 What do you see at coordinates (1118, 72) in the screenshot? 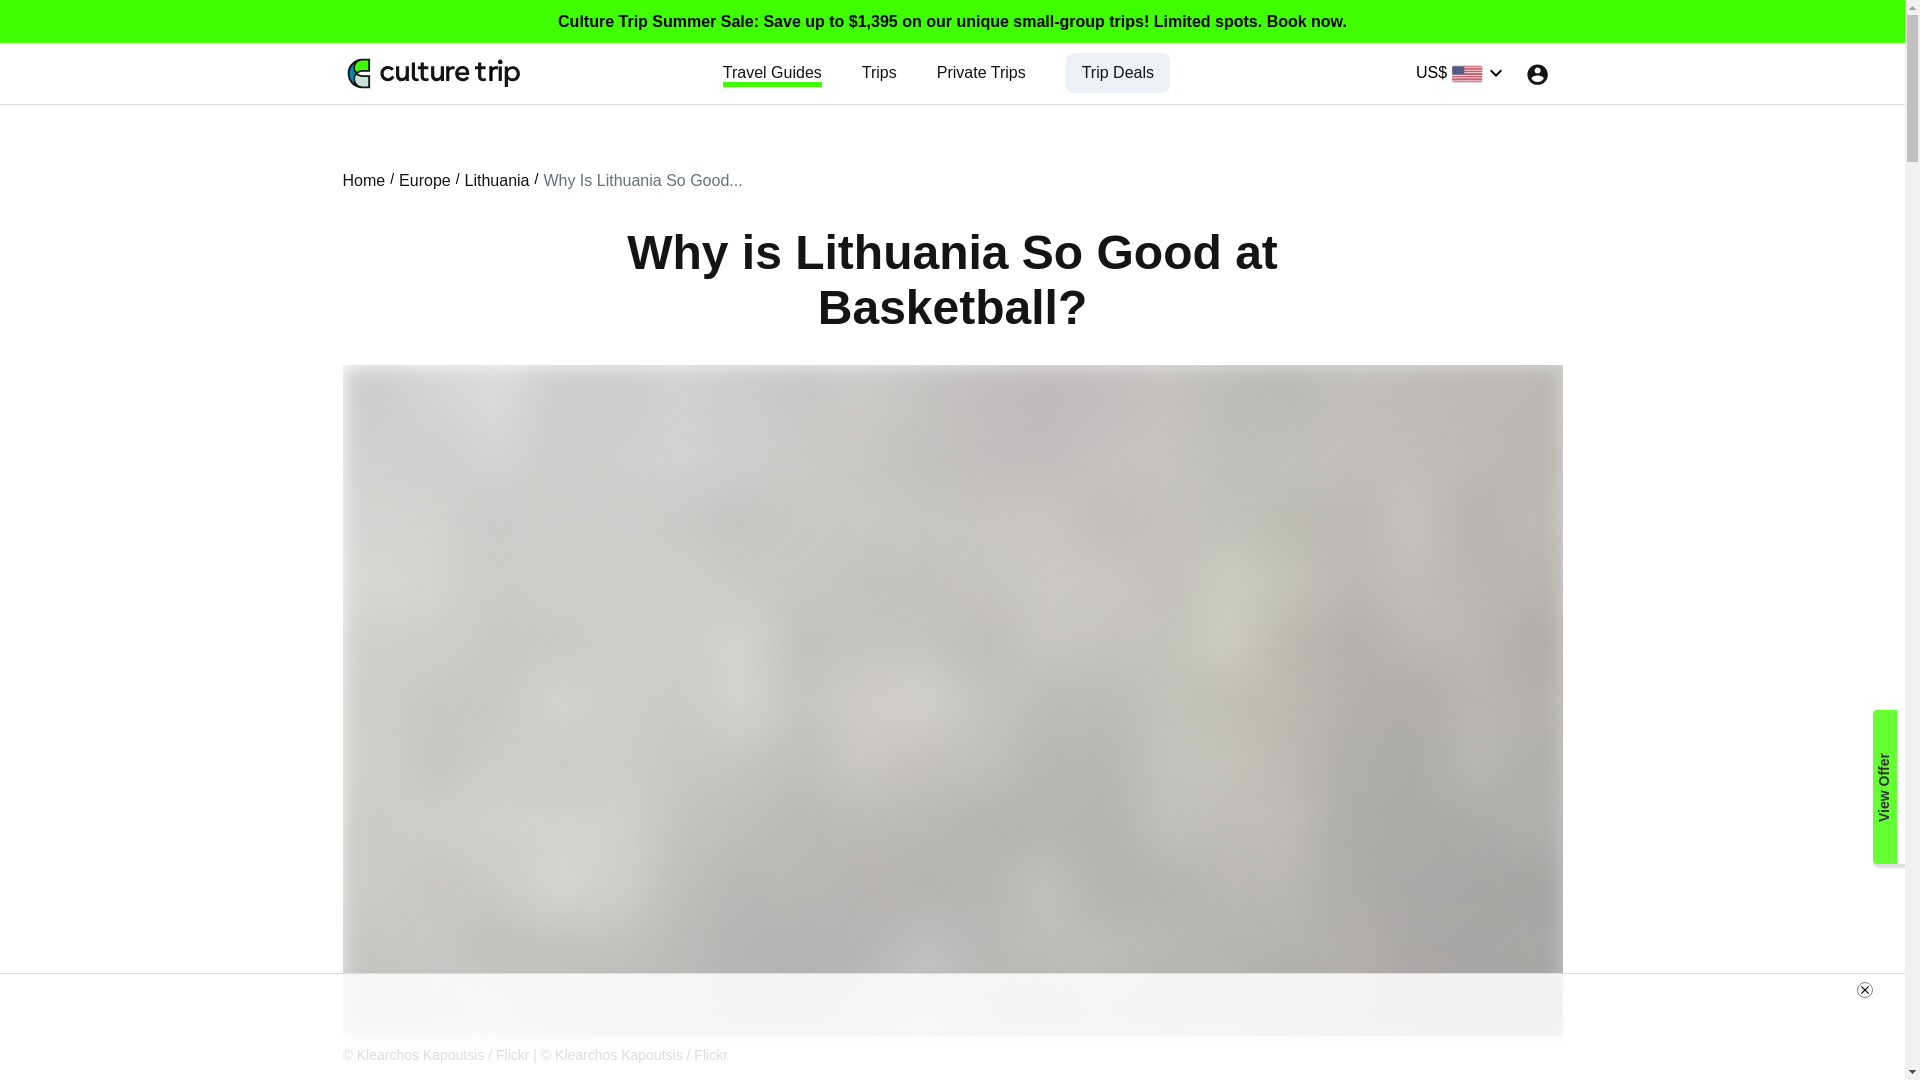
I see `Trip Deals` at bounding box center [1118, 72].